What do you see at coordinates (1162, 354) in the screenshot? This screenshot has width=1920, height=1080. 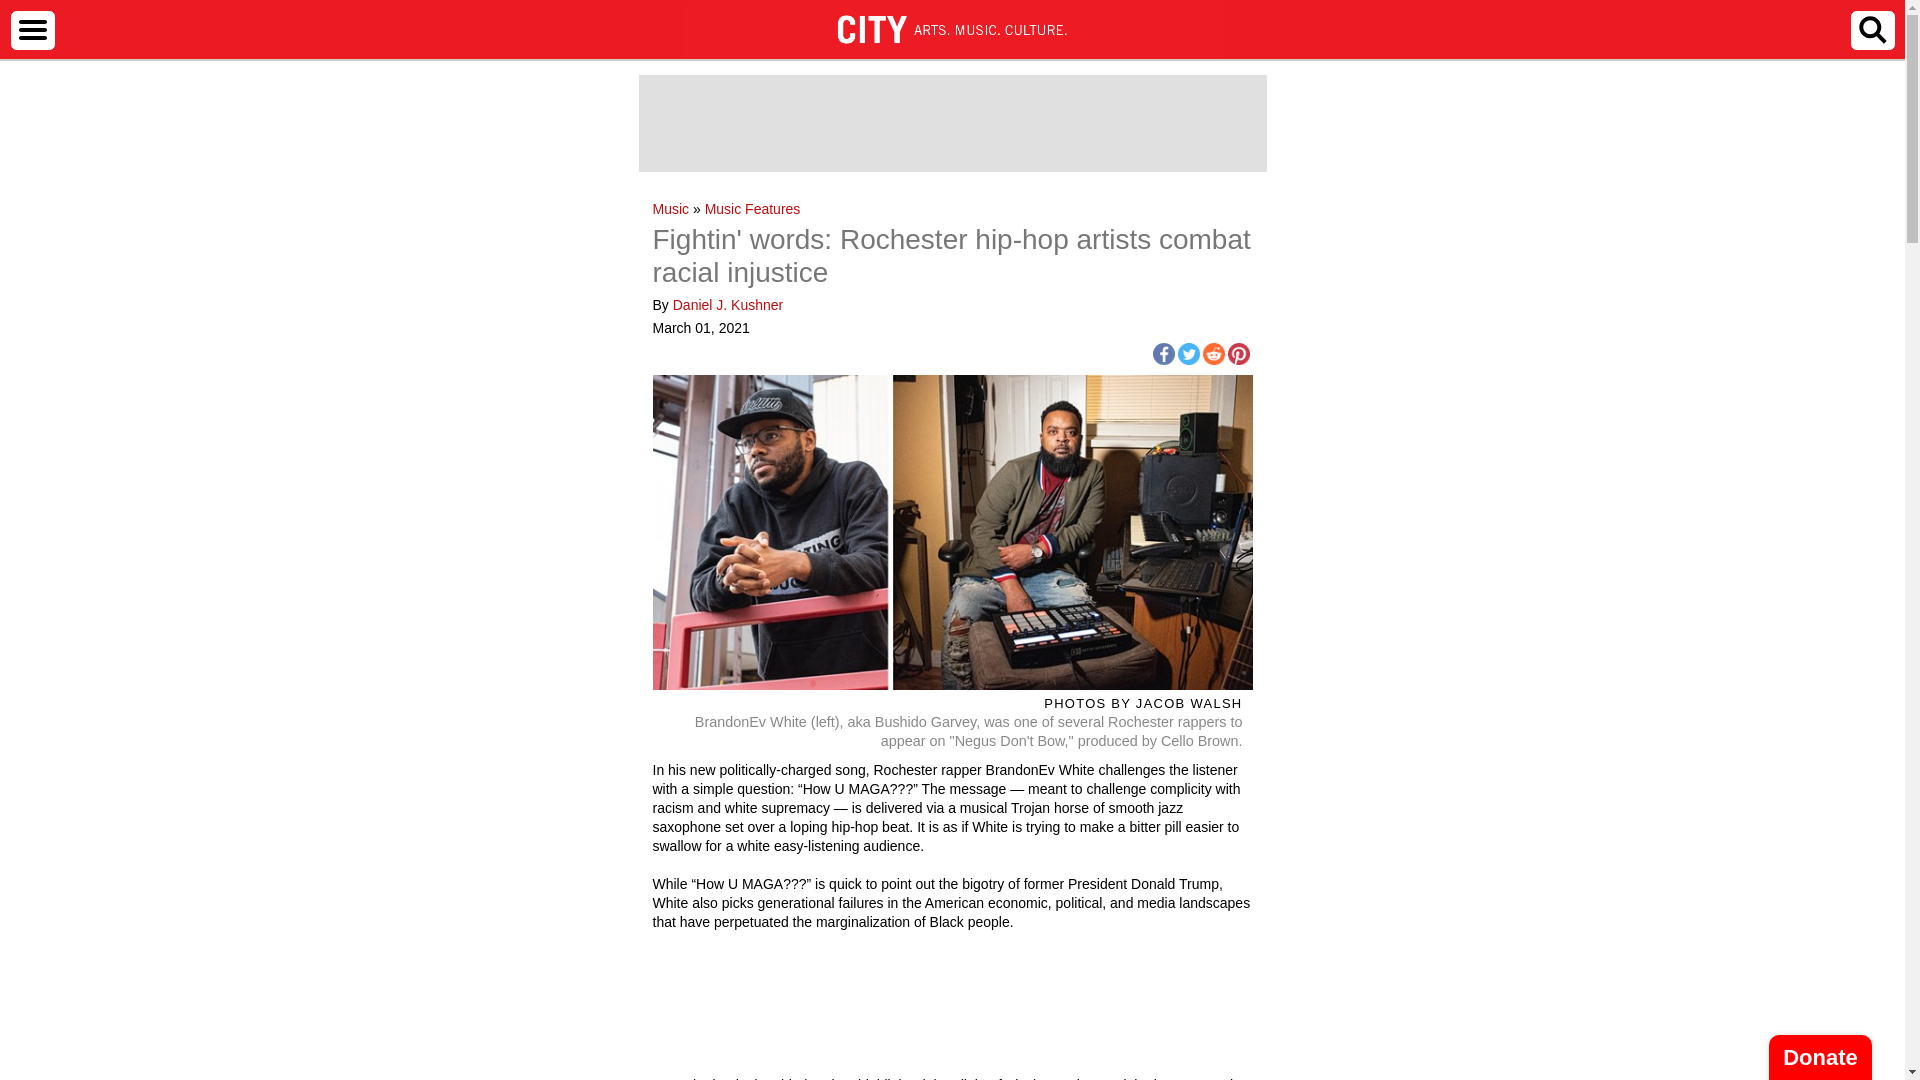 I see `Facebook` at bounding box center [1162, 354].